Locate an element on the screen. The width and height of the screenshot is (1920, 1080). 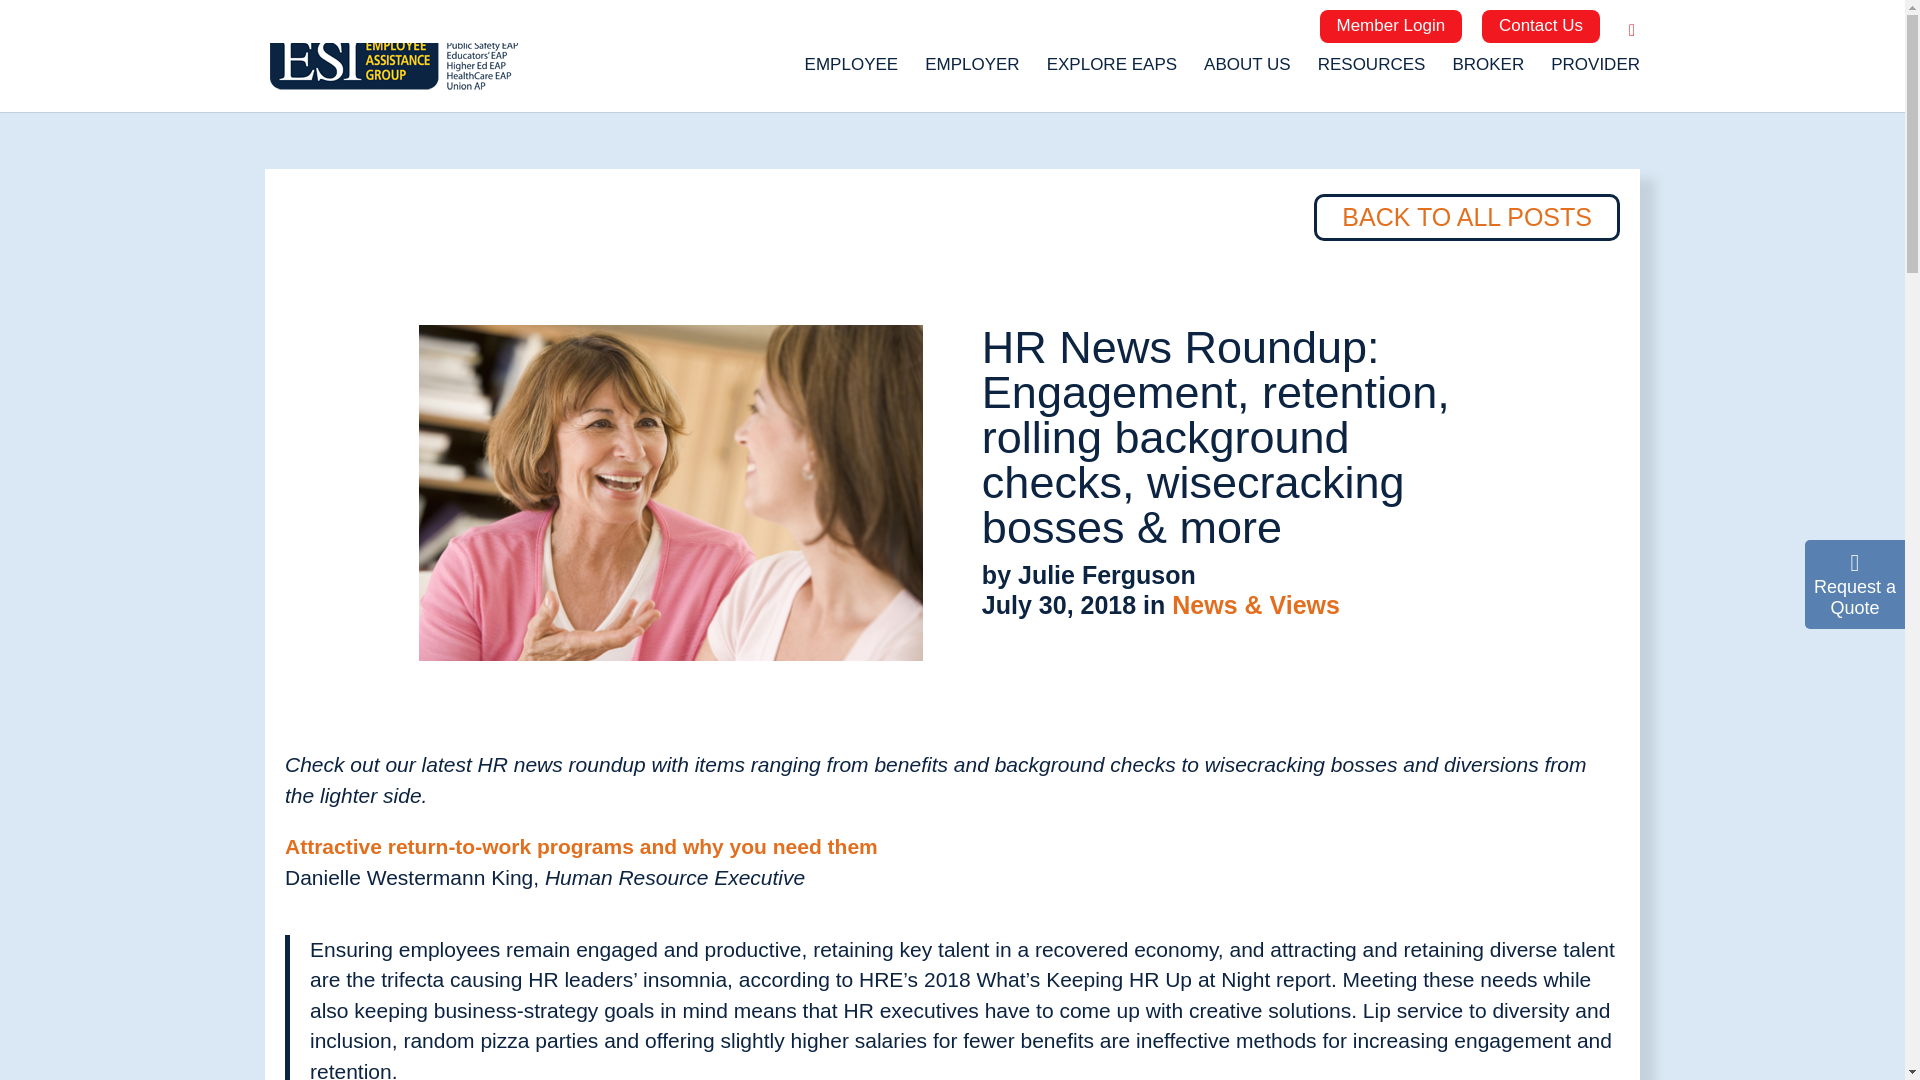
EXPLORE EAPS is located at coordinates (1111, 72).